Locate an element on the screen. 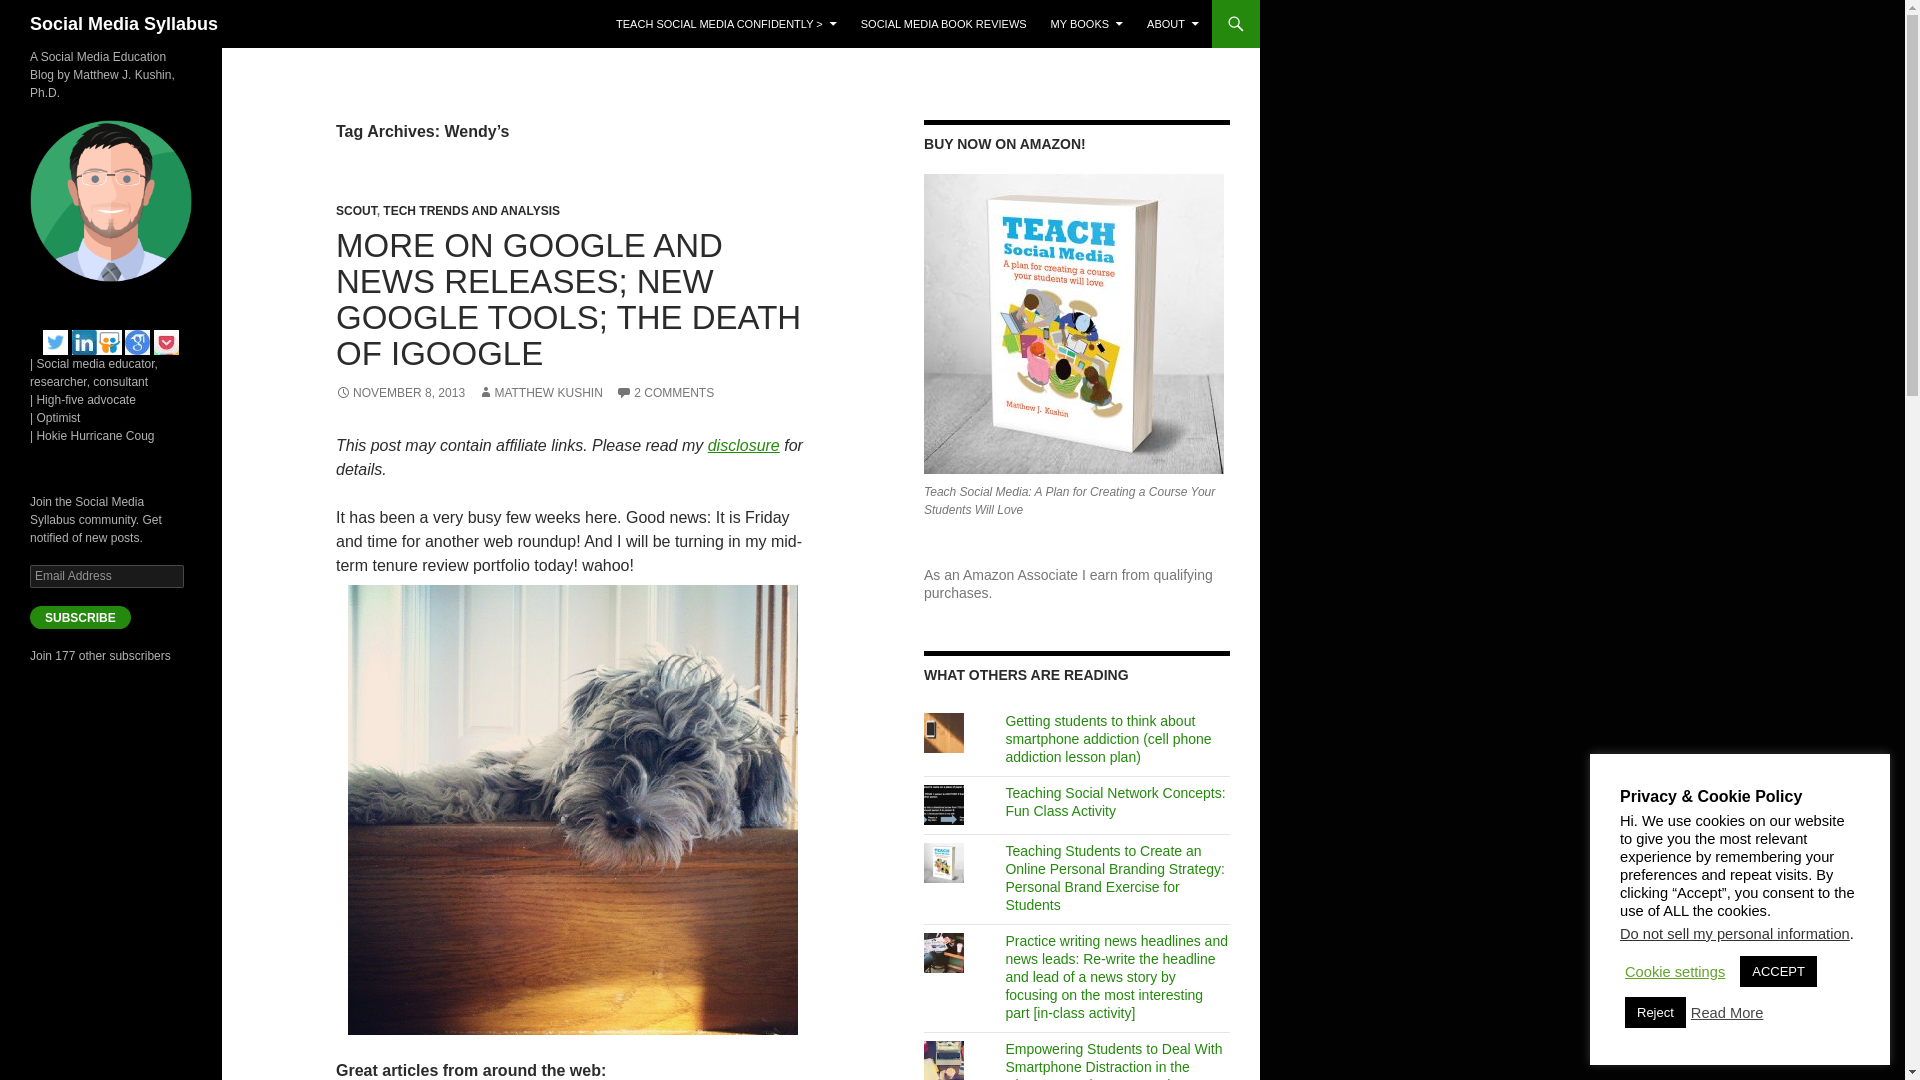  Teaching Social Network Concepts: Fun Class Activity is located at coordinates (1114, 802).